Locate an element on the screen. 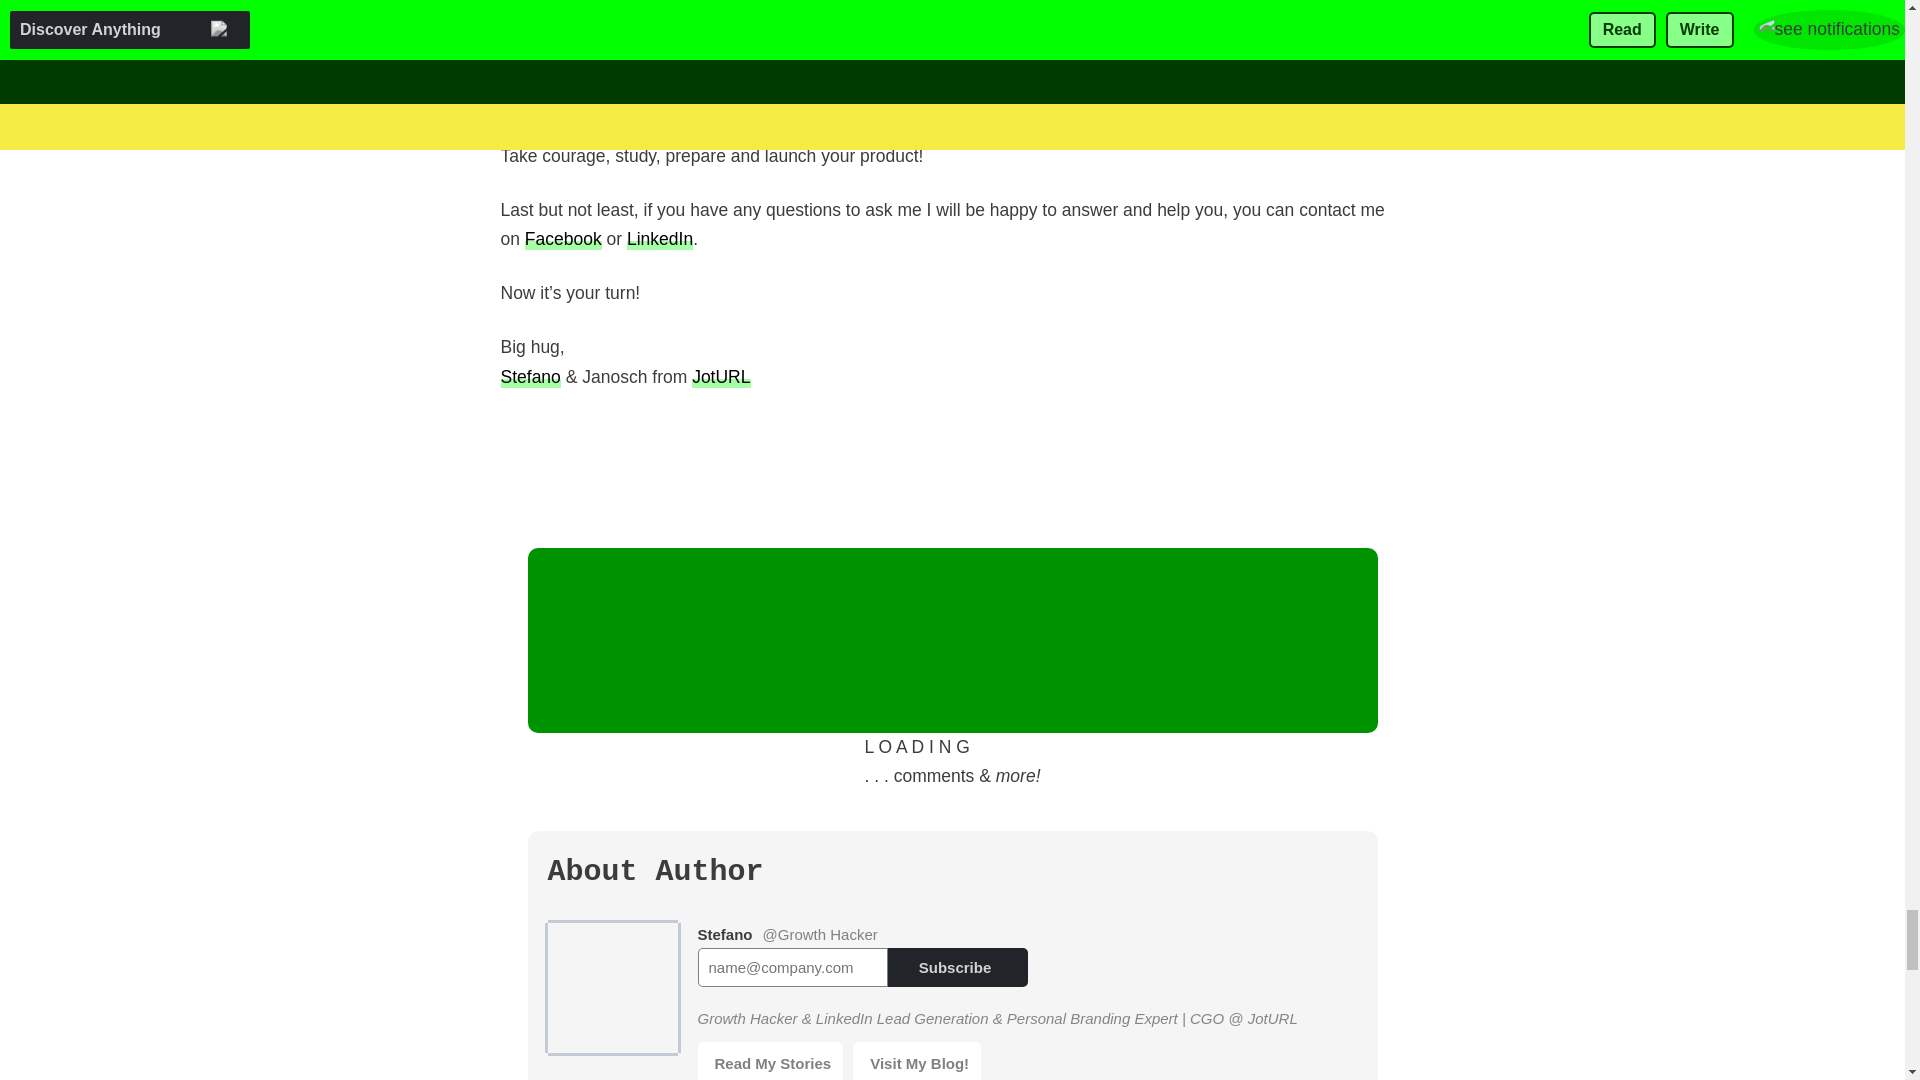 Image resolution: width=1920 pixels, height=1080 pixels. Read My Stories is located at coordinates (771, 1061).